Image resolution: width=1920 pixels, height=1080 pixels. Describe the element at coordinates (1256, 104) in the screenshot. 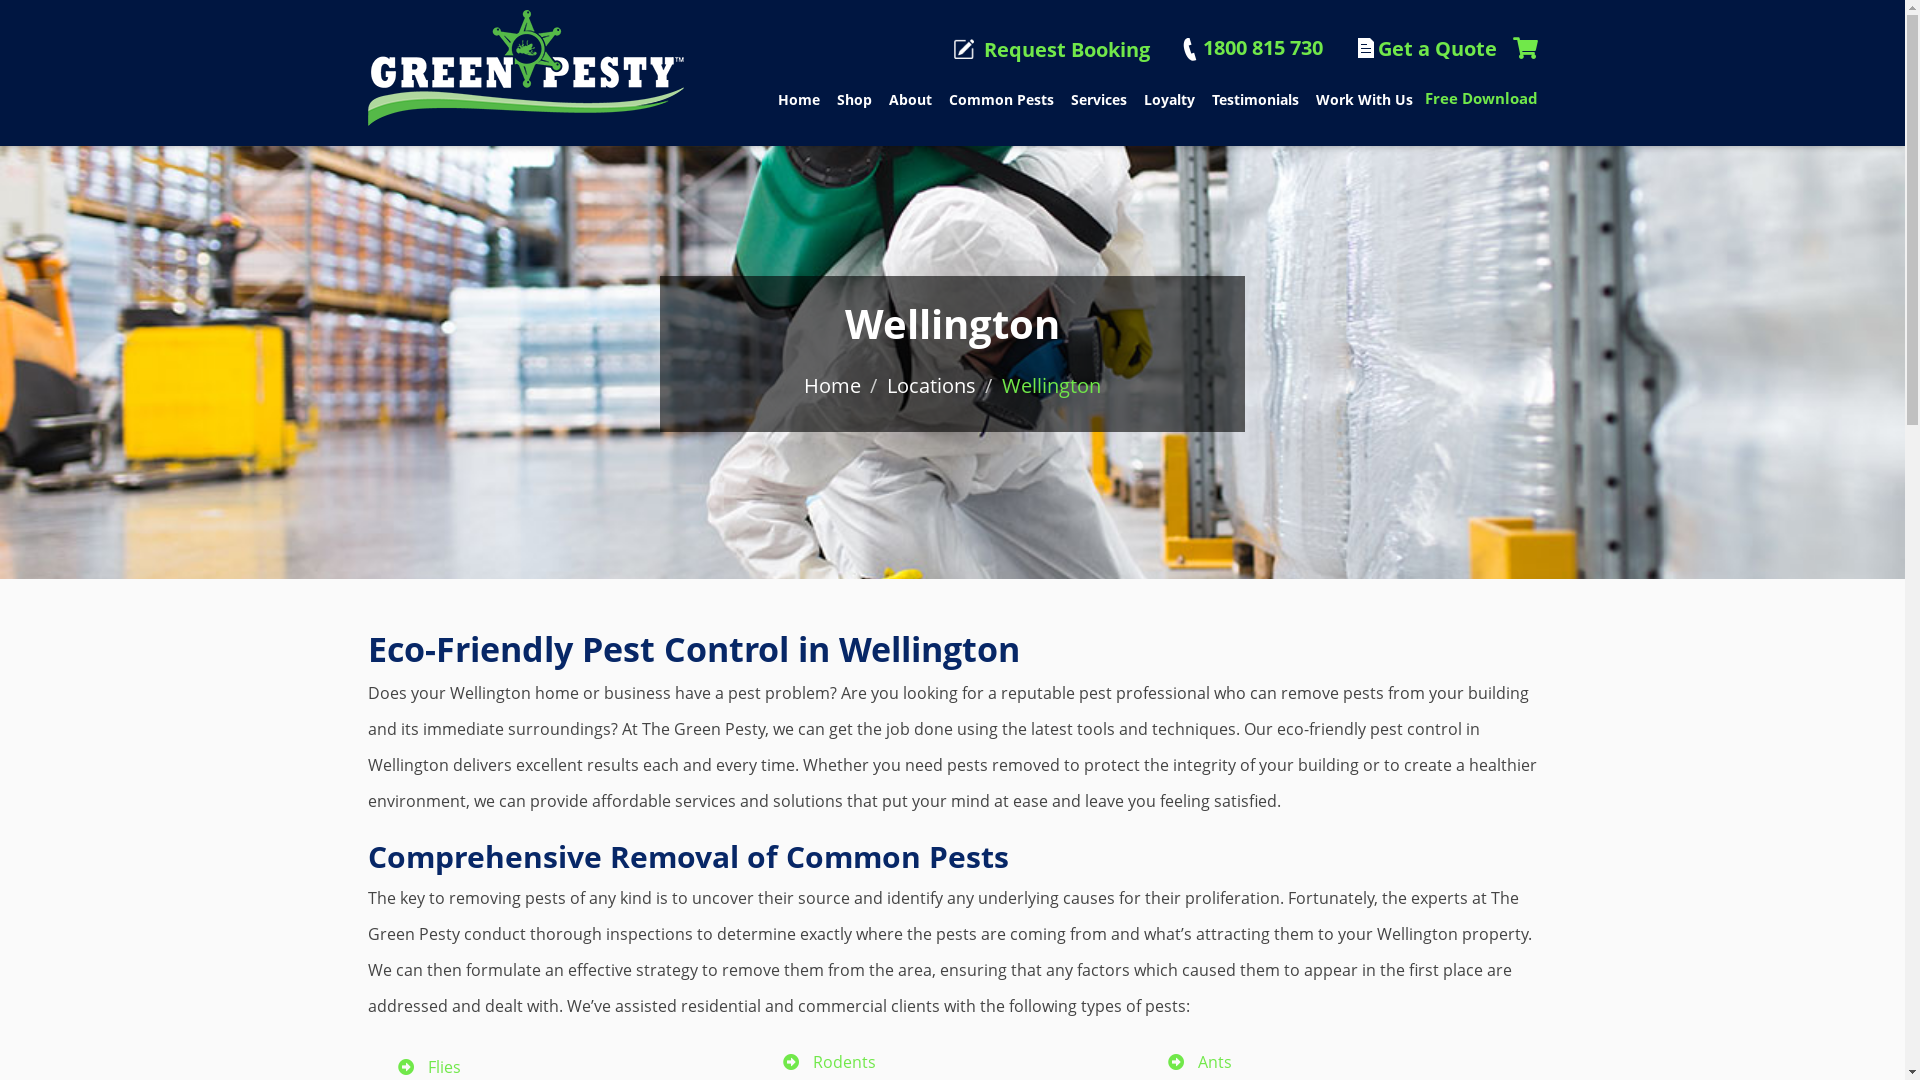

I see `Testimonials` at that location.